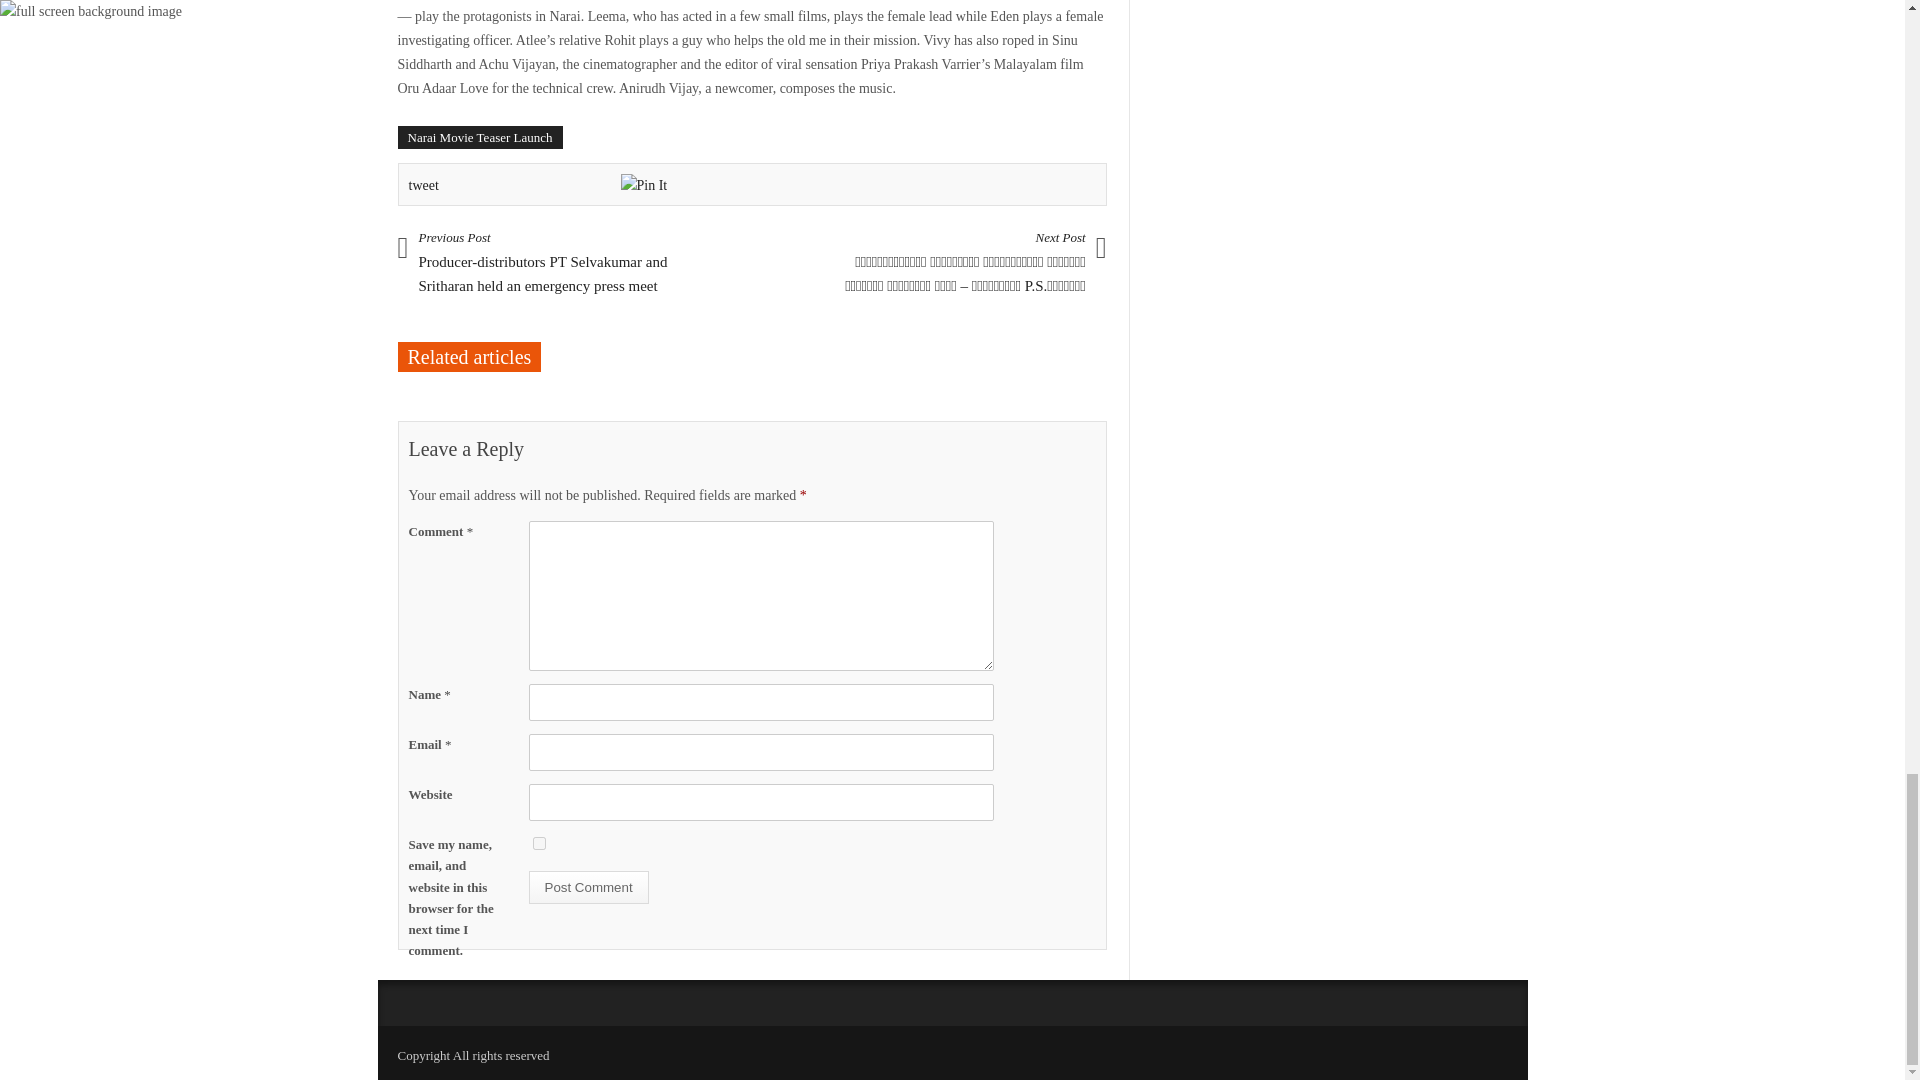 The height and width of the screenshot is (1080, 1920). What do you see at coordinates (588, 886) in the screenshot?
I see `Post Comment` at bounding box center [588, 886].